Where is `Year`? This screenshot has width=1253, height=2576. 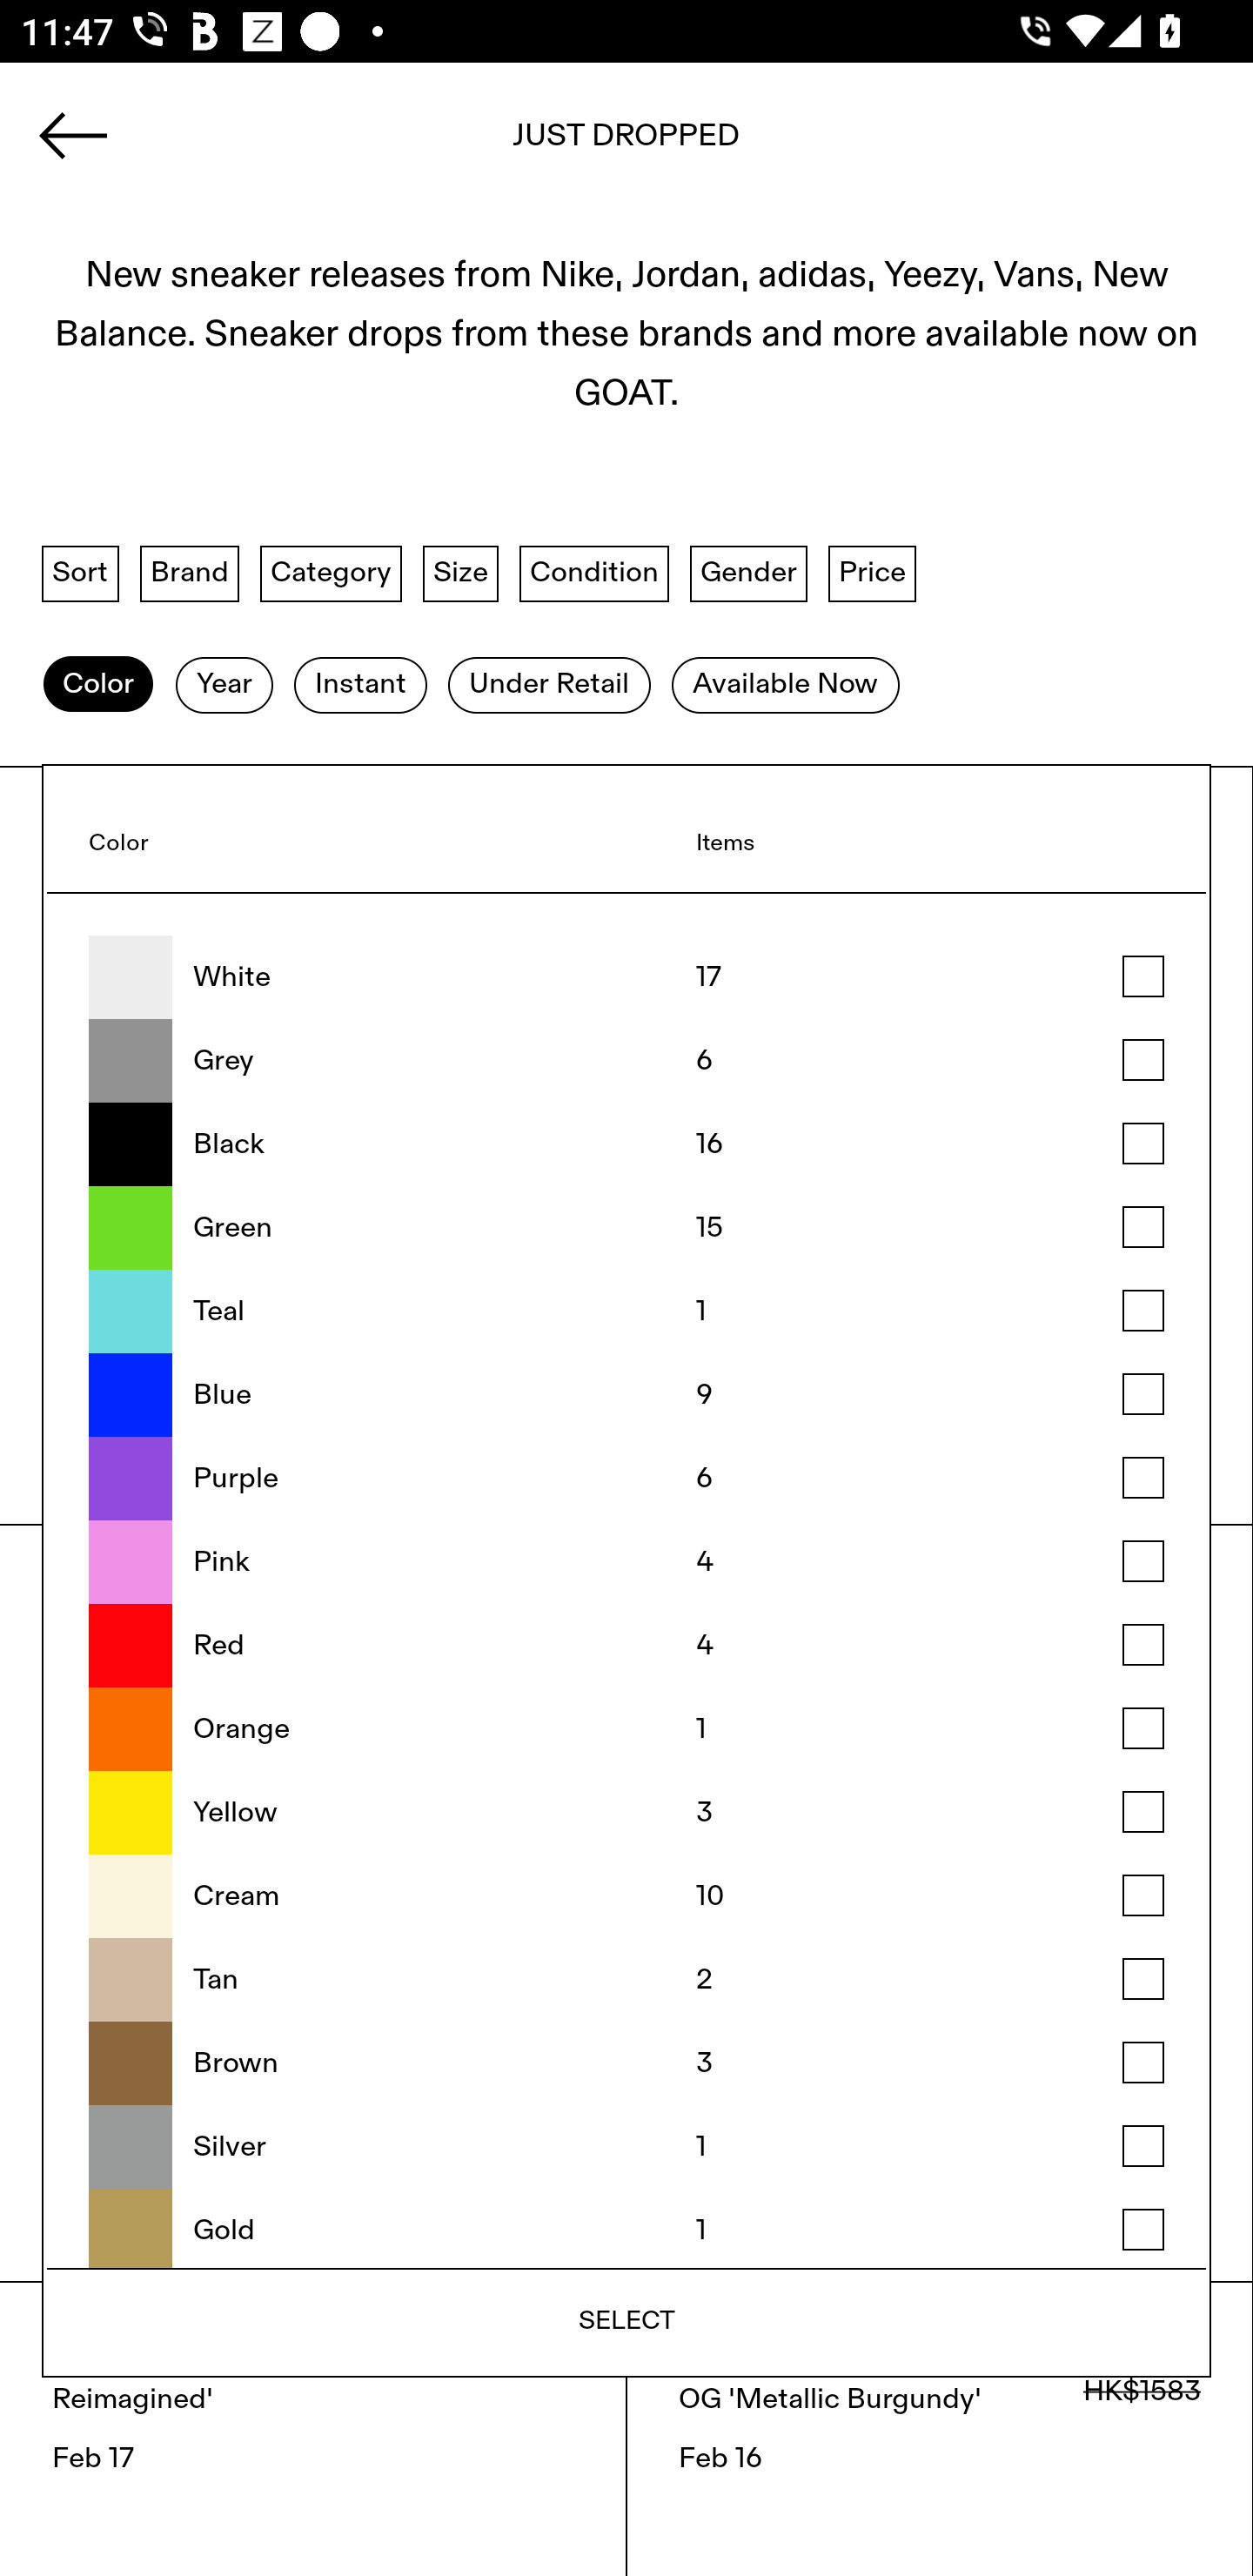
Year is located at coordinates (224, 683).